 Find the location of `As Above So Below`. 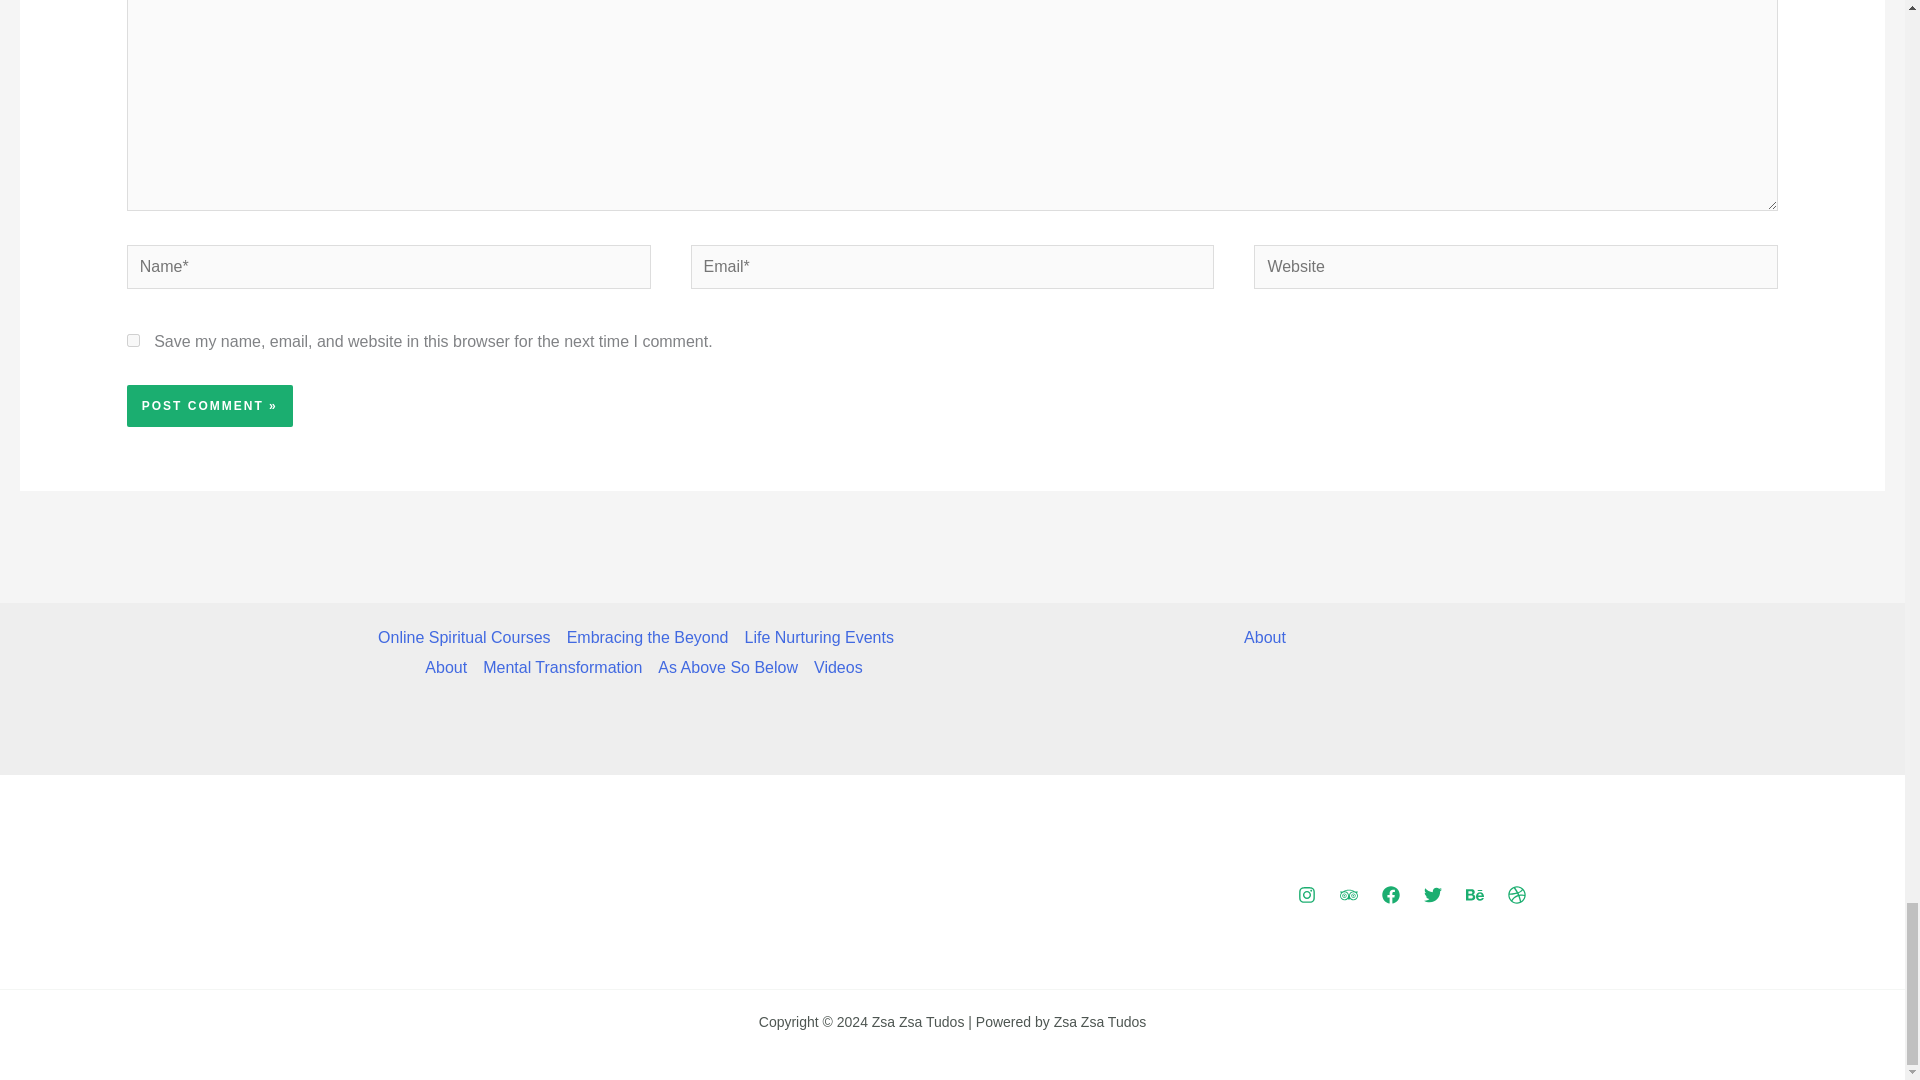

As Above So Below is located at coordinates (728, 668).